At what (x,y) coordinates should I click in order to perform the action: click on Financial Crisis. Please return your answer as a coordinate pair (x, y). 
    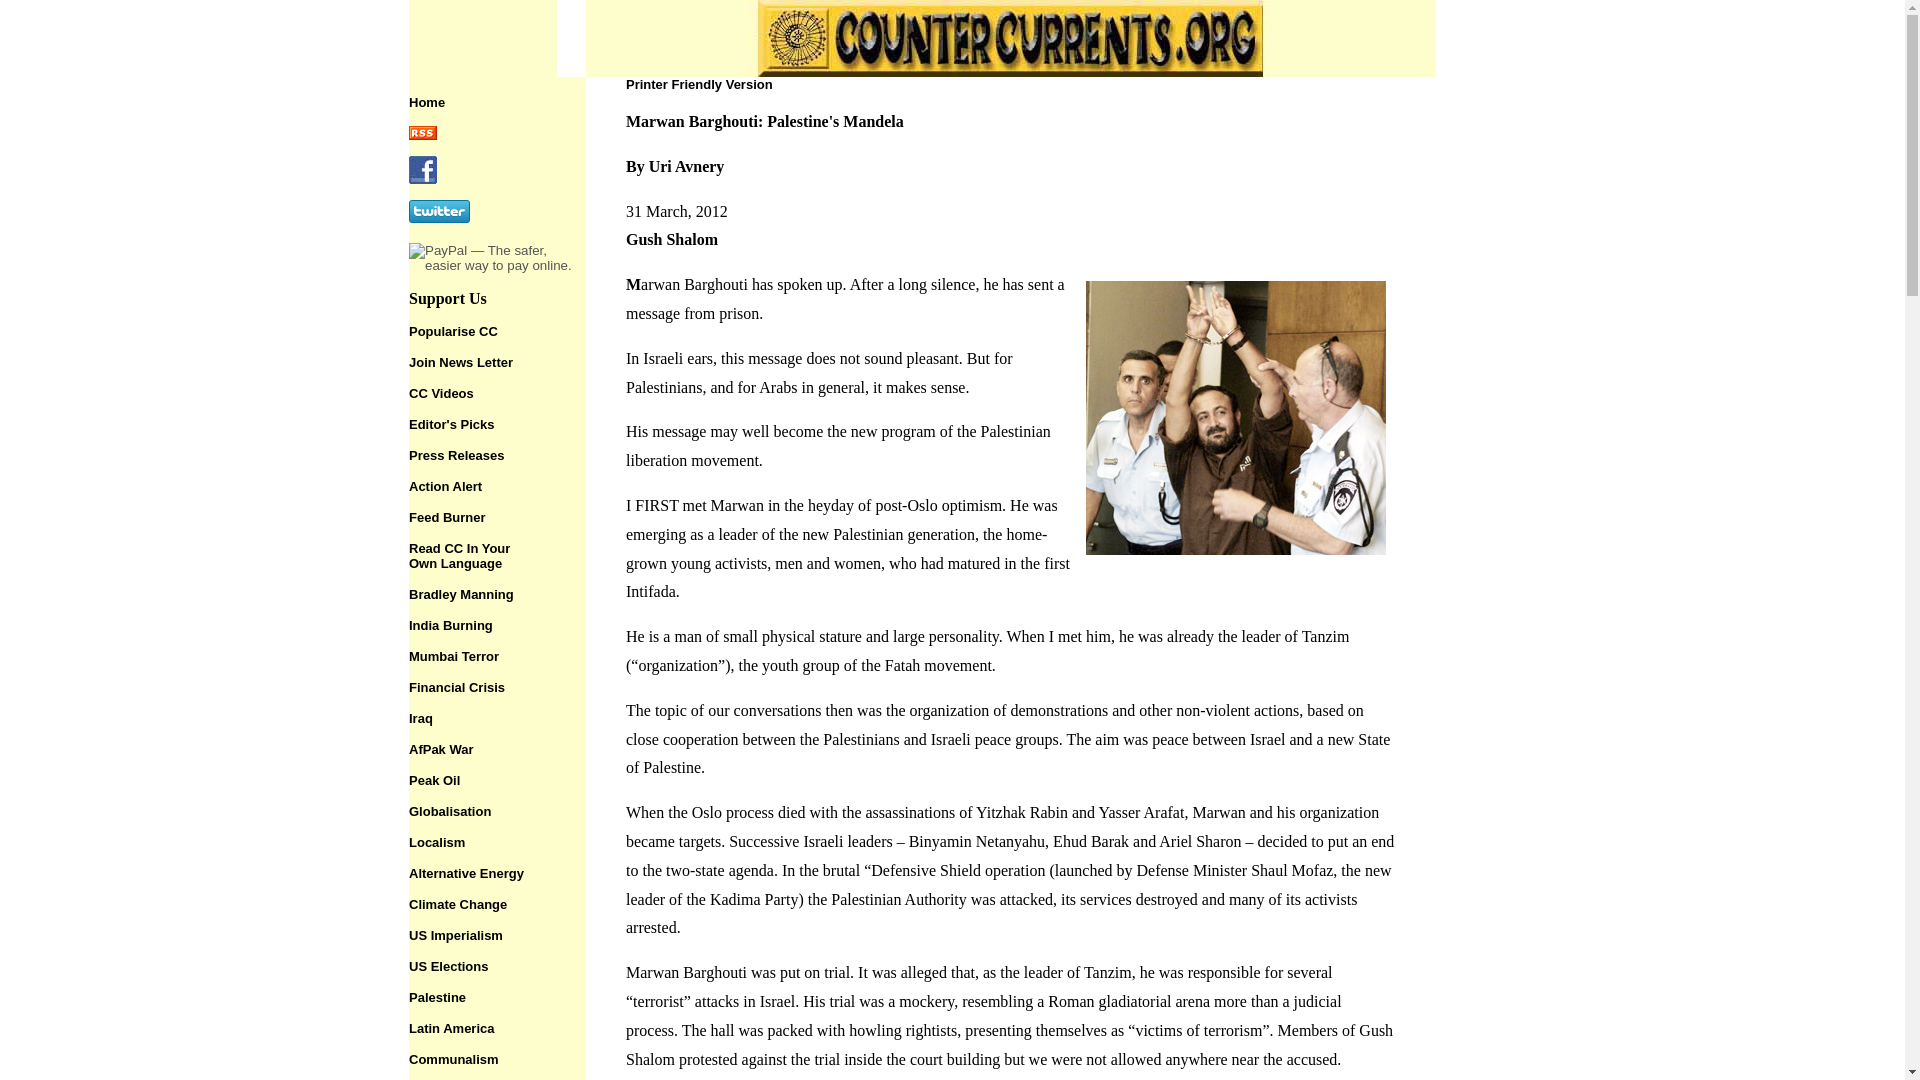
    Looking at the image, I should click on (456, 688).